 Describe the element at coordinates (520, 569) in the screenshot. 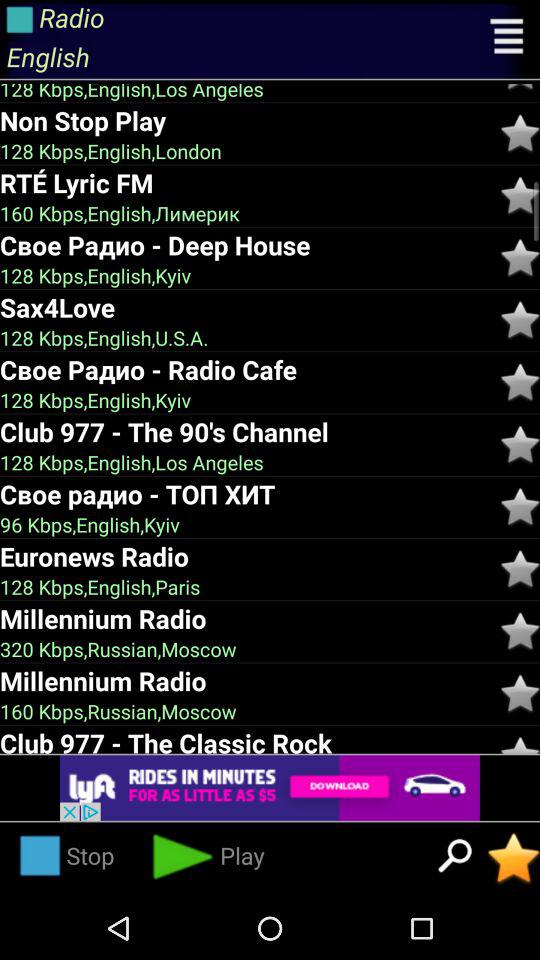

I see `important` at that location.